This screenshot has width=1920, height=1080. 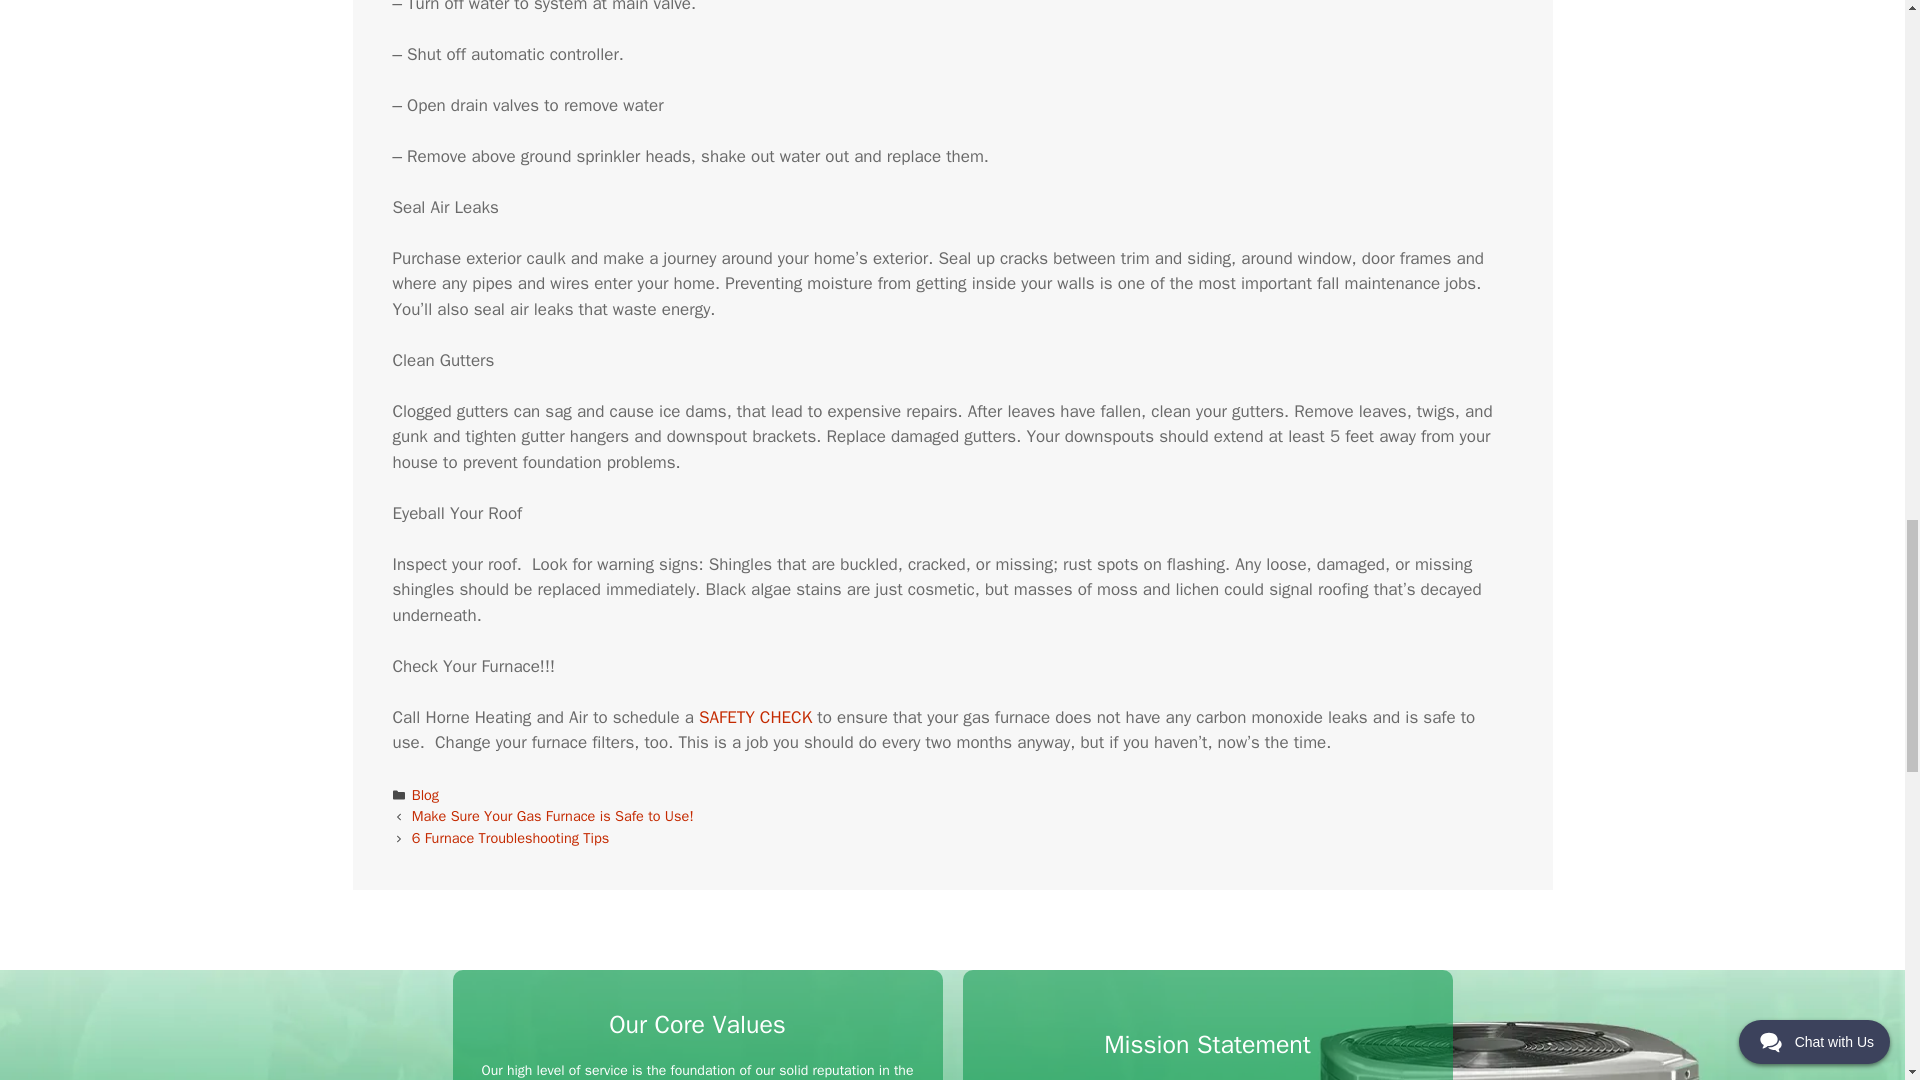 I want to click on 6 Furnace Troubleshooting Tips, so click(x=511, y=838).